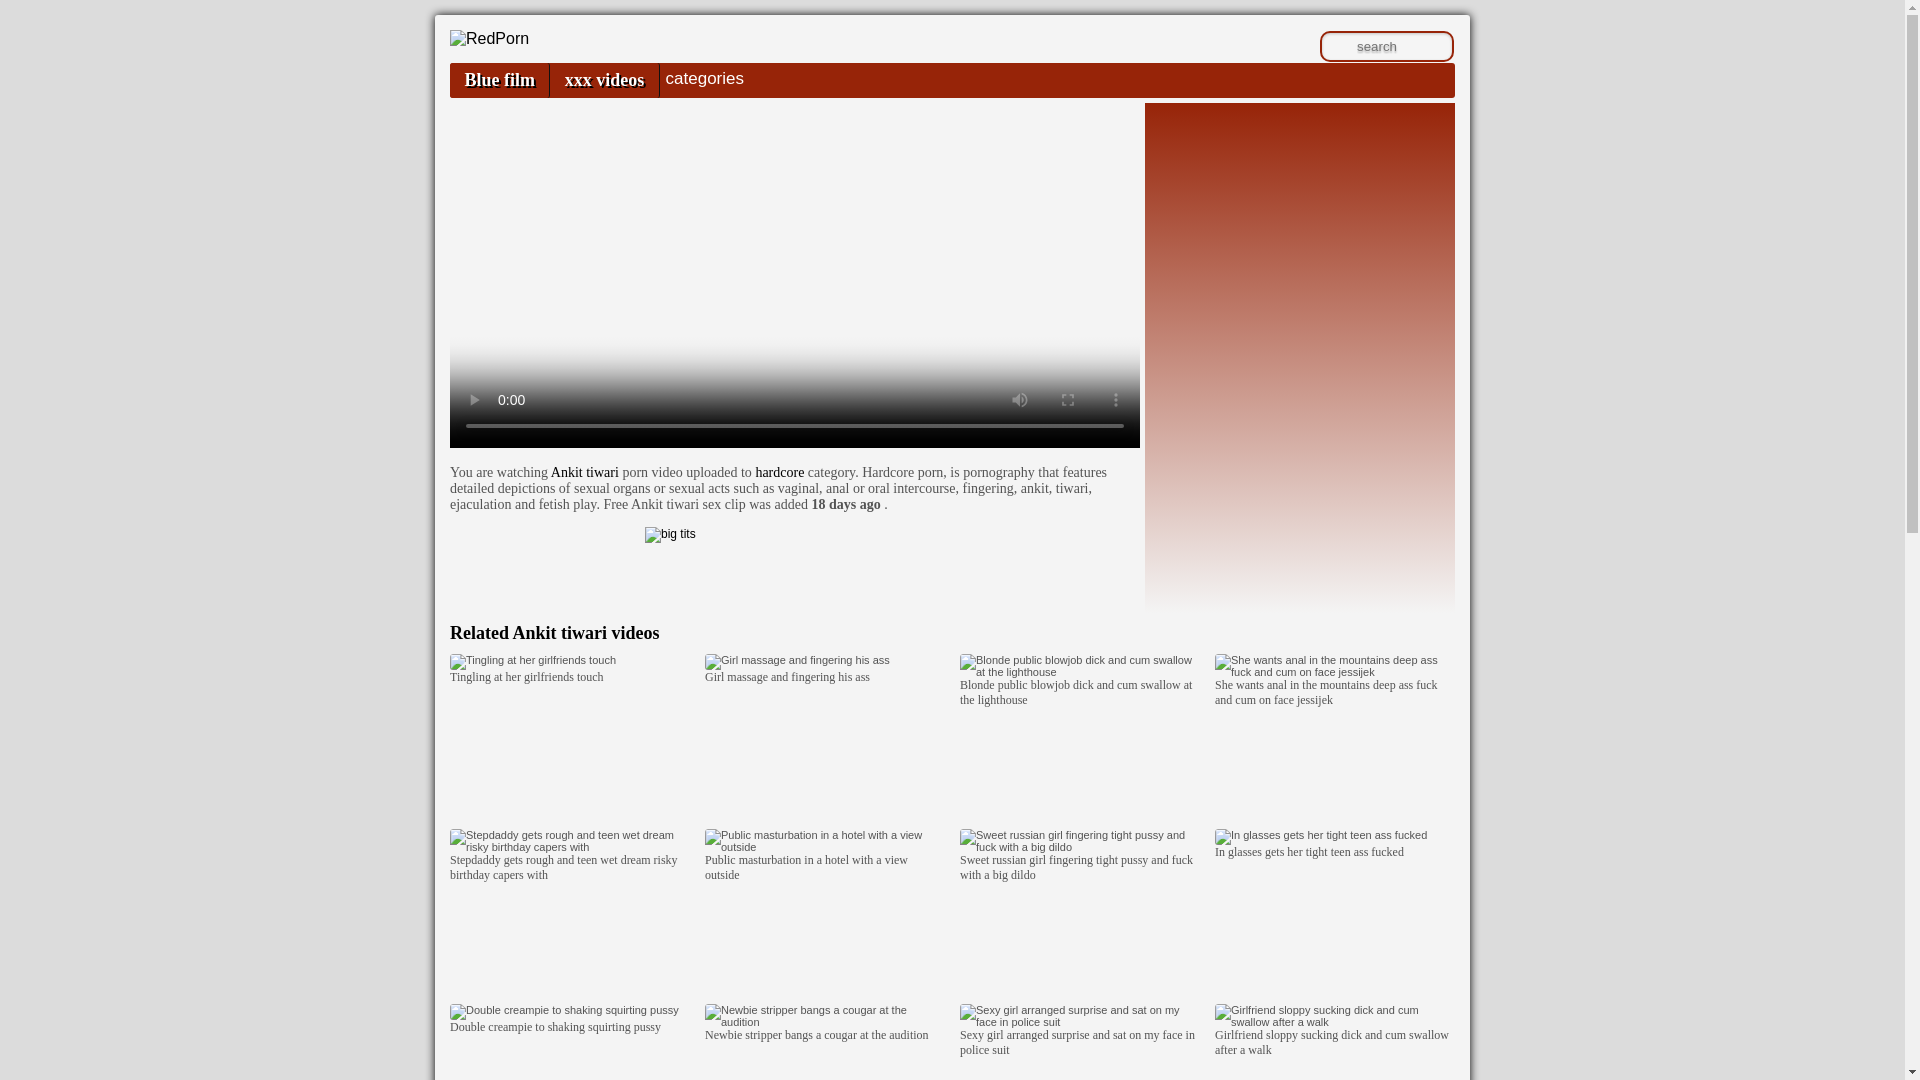  Describe the element at coordinates (585, 632) in the screenshot. I see `Ankit tiwari videos` at that location.